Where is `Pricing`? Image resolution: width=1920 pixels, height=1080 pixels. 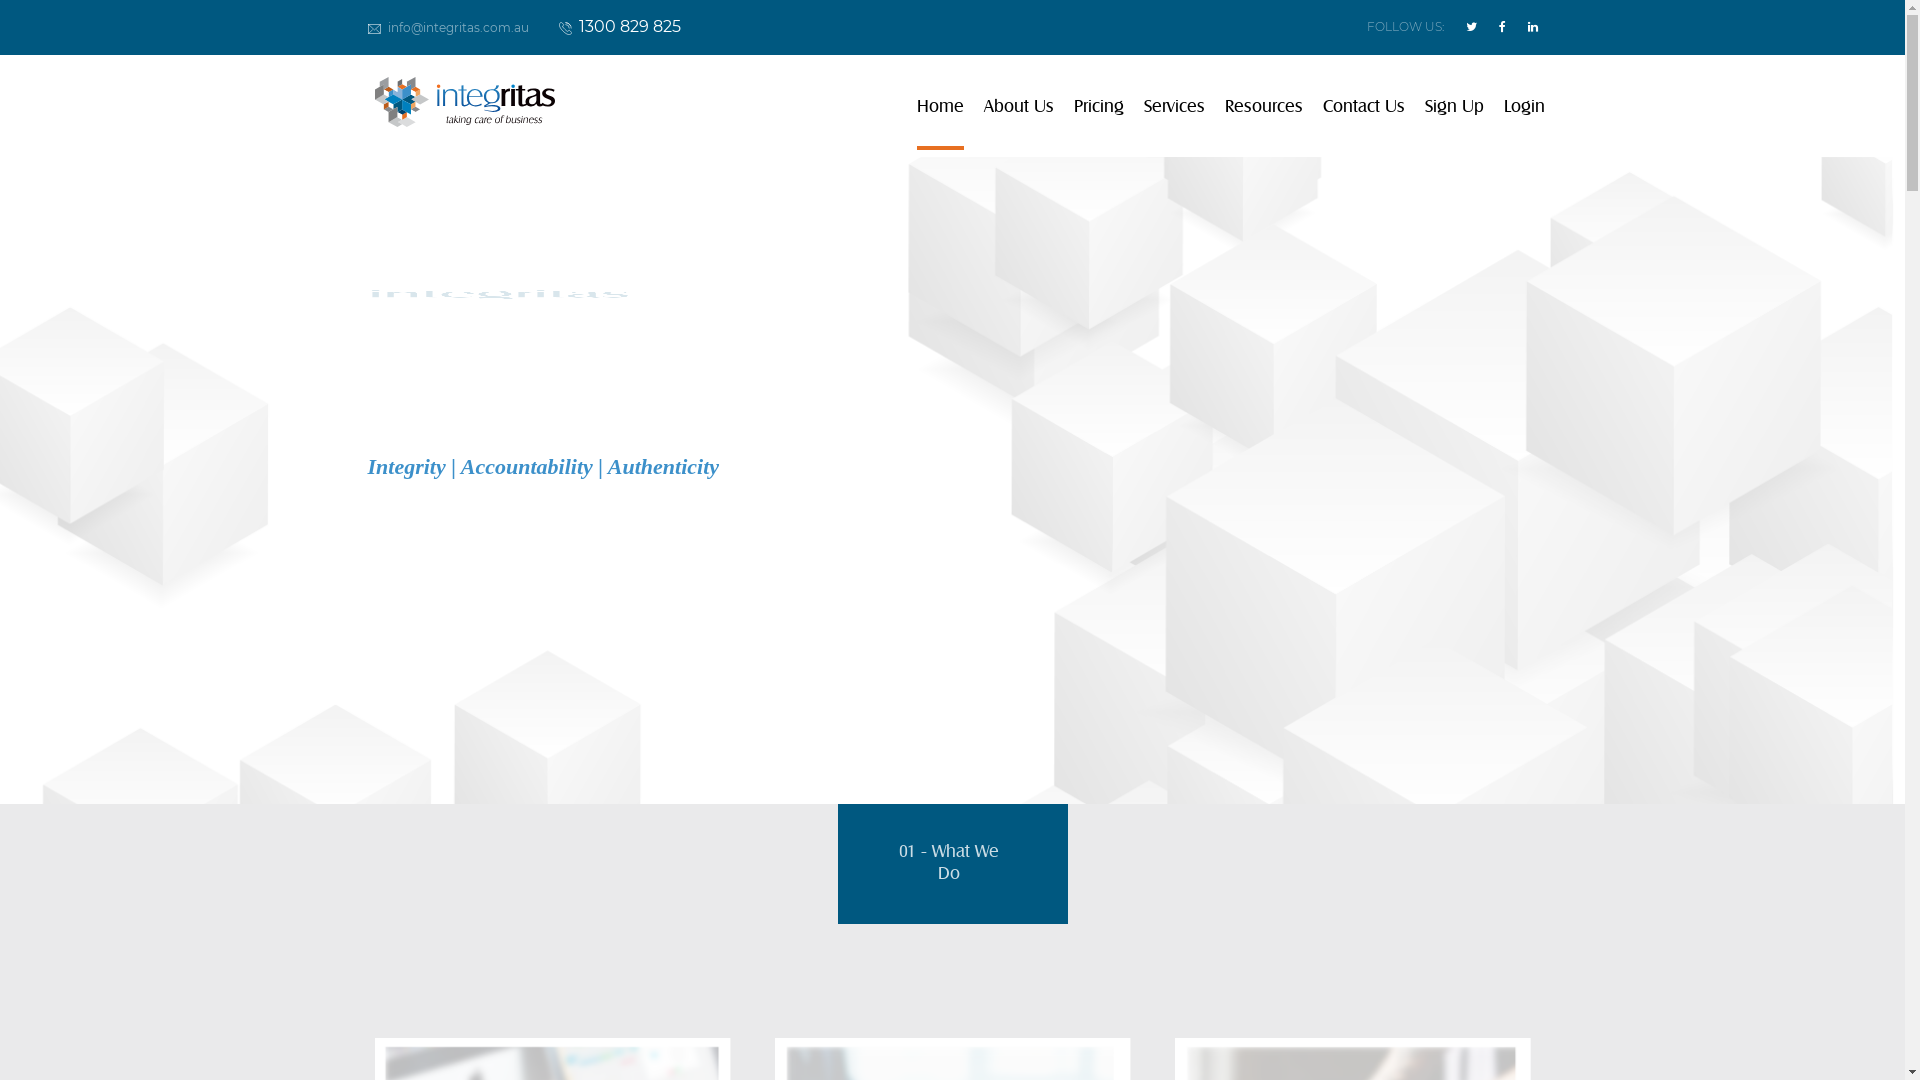 Pricing is located at coordinates (1099, 106).